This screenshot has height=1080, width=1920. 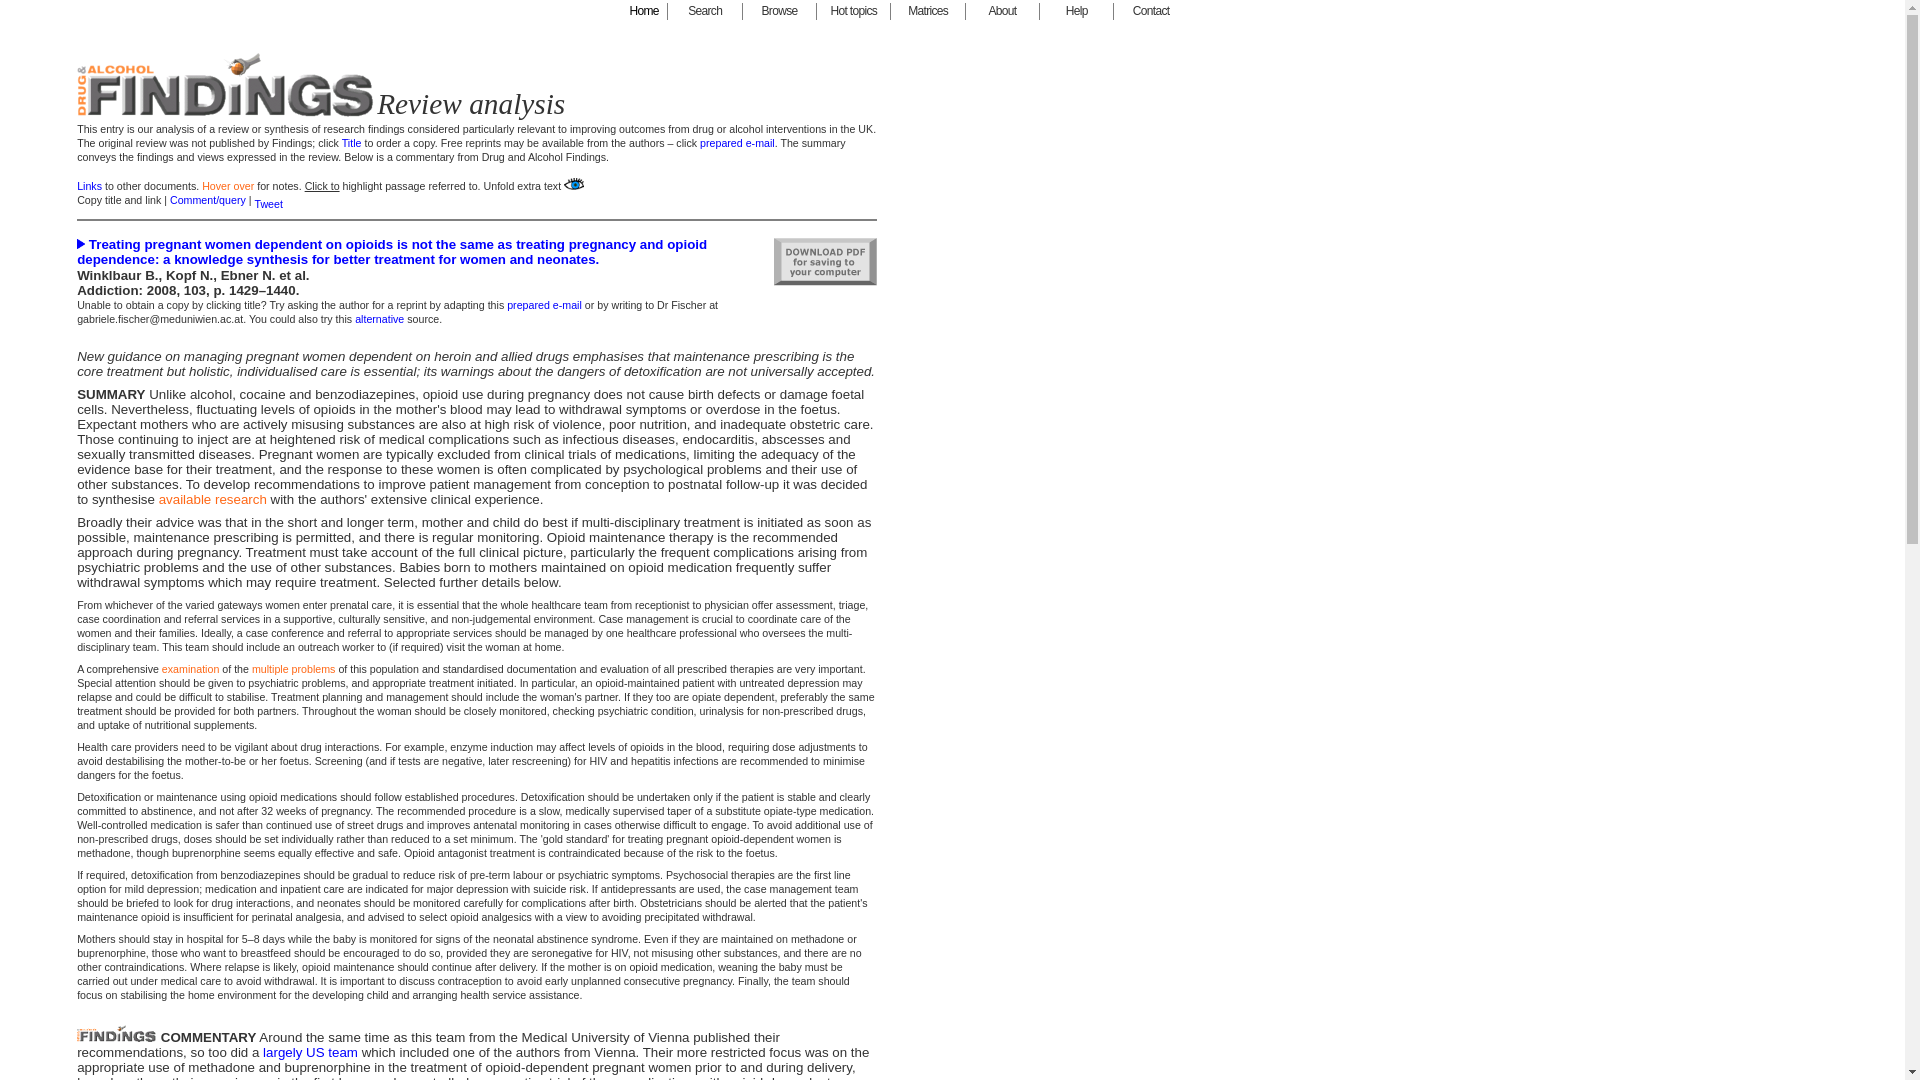 I want to click on prepared e-mail, so click(x=544, y=305).